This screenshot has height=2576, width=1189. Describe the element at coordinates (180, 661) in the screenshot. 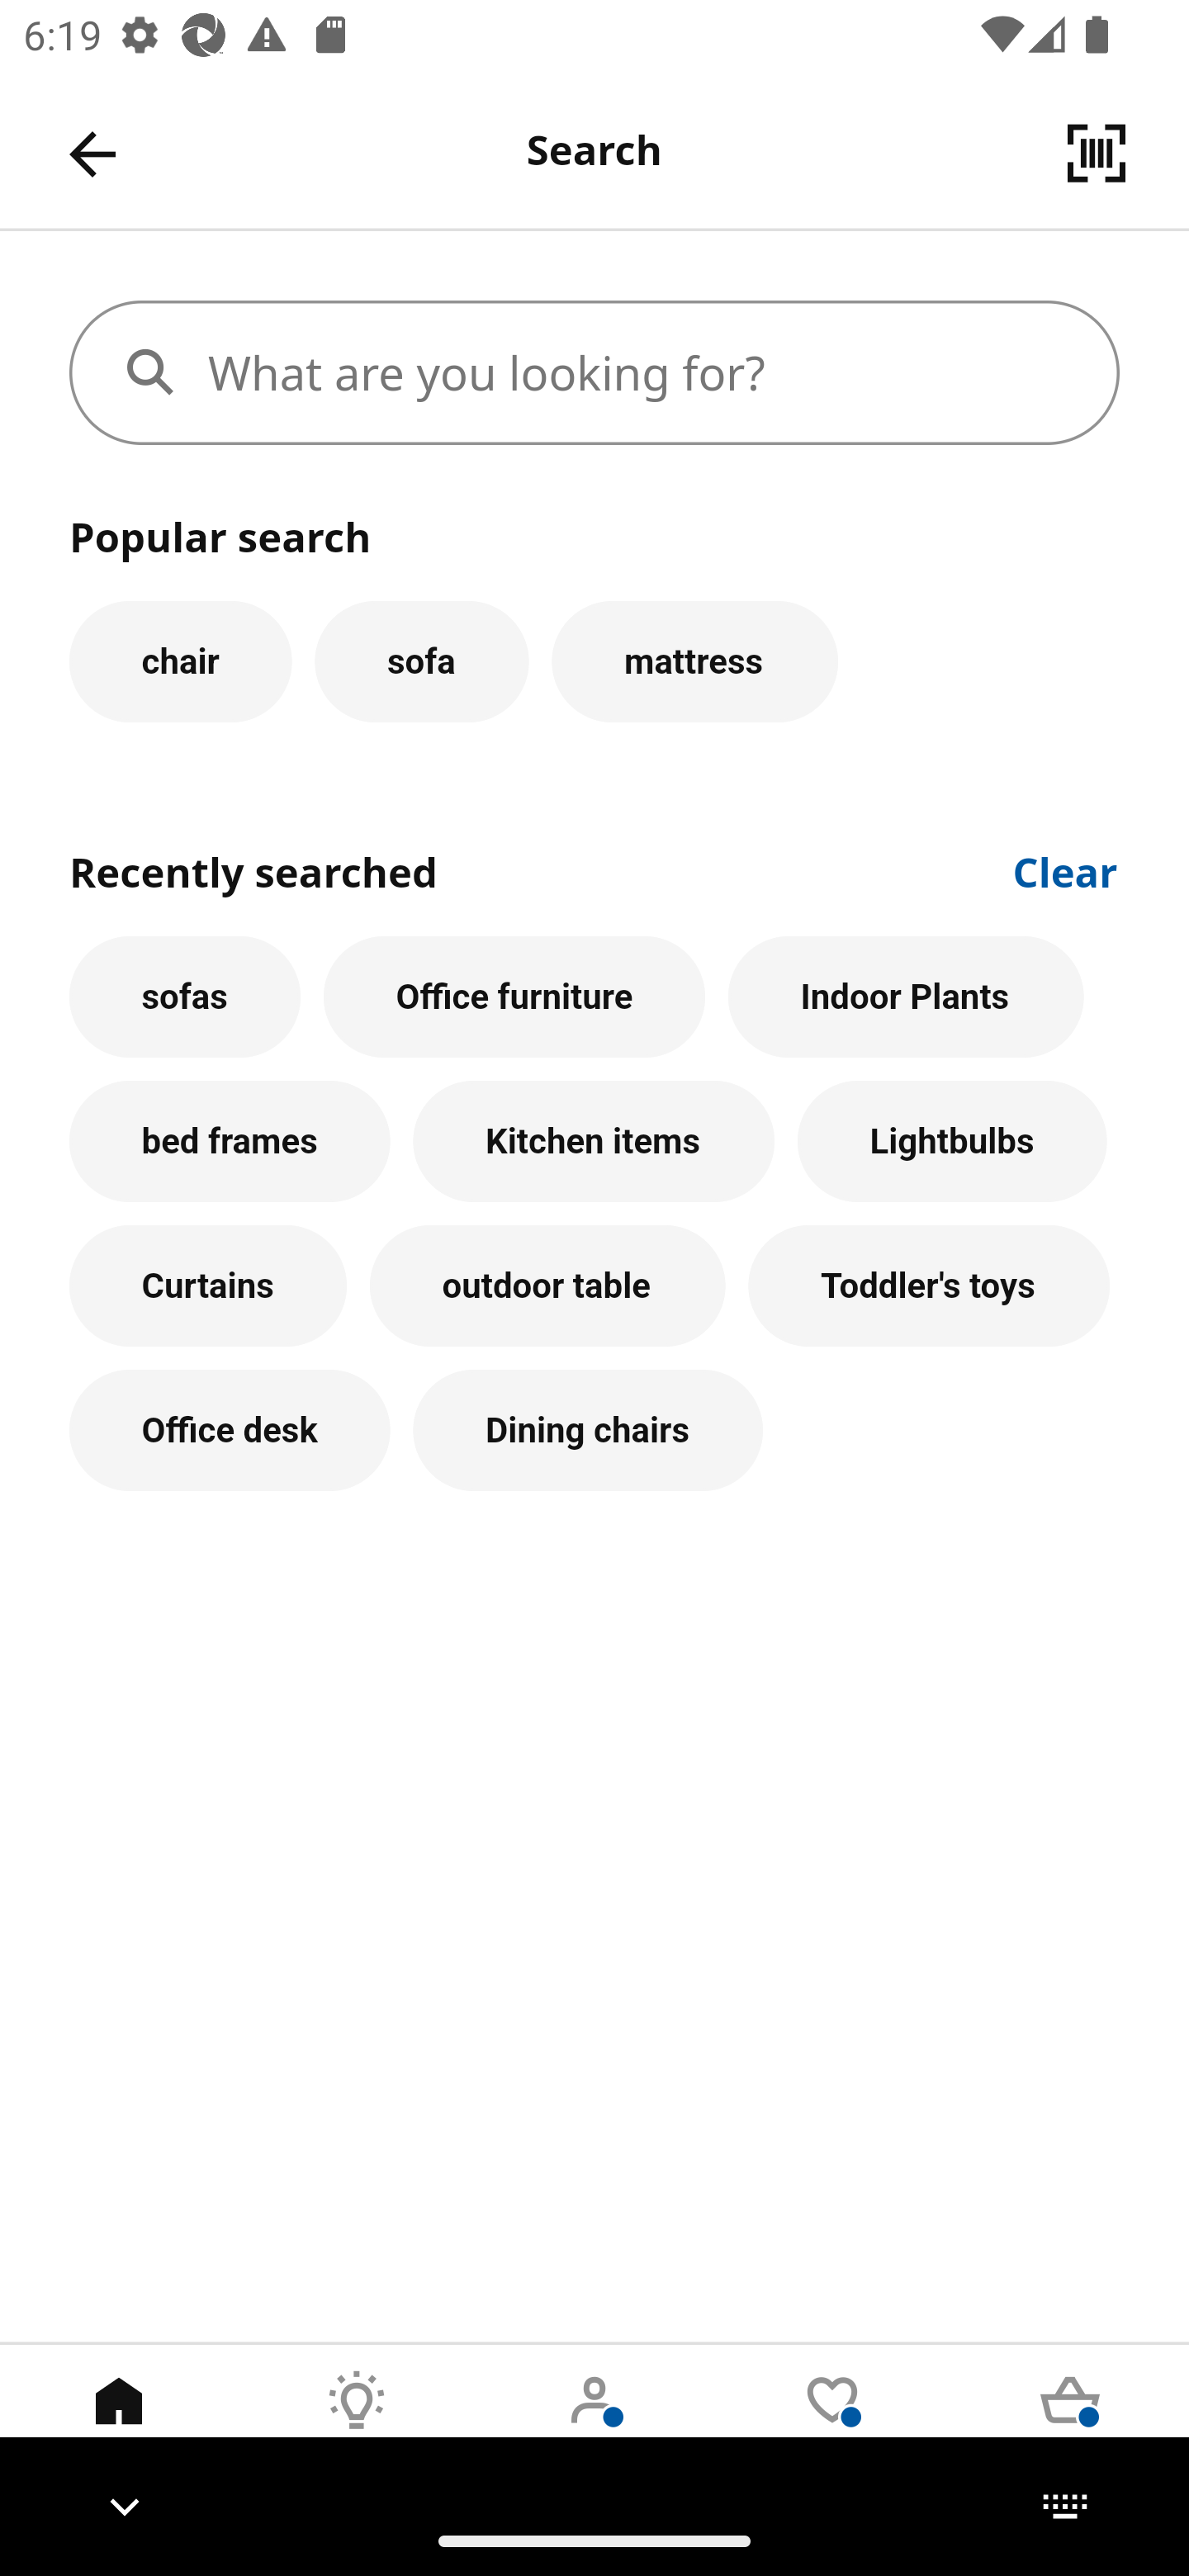

I see `chair` at that location.